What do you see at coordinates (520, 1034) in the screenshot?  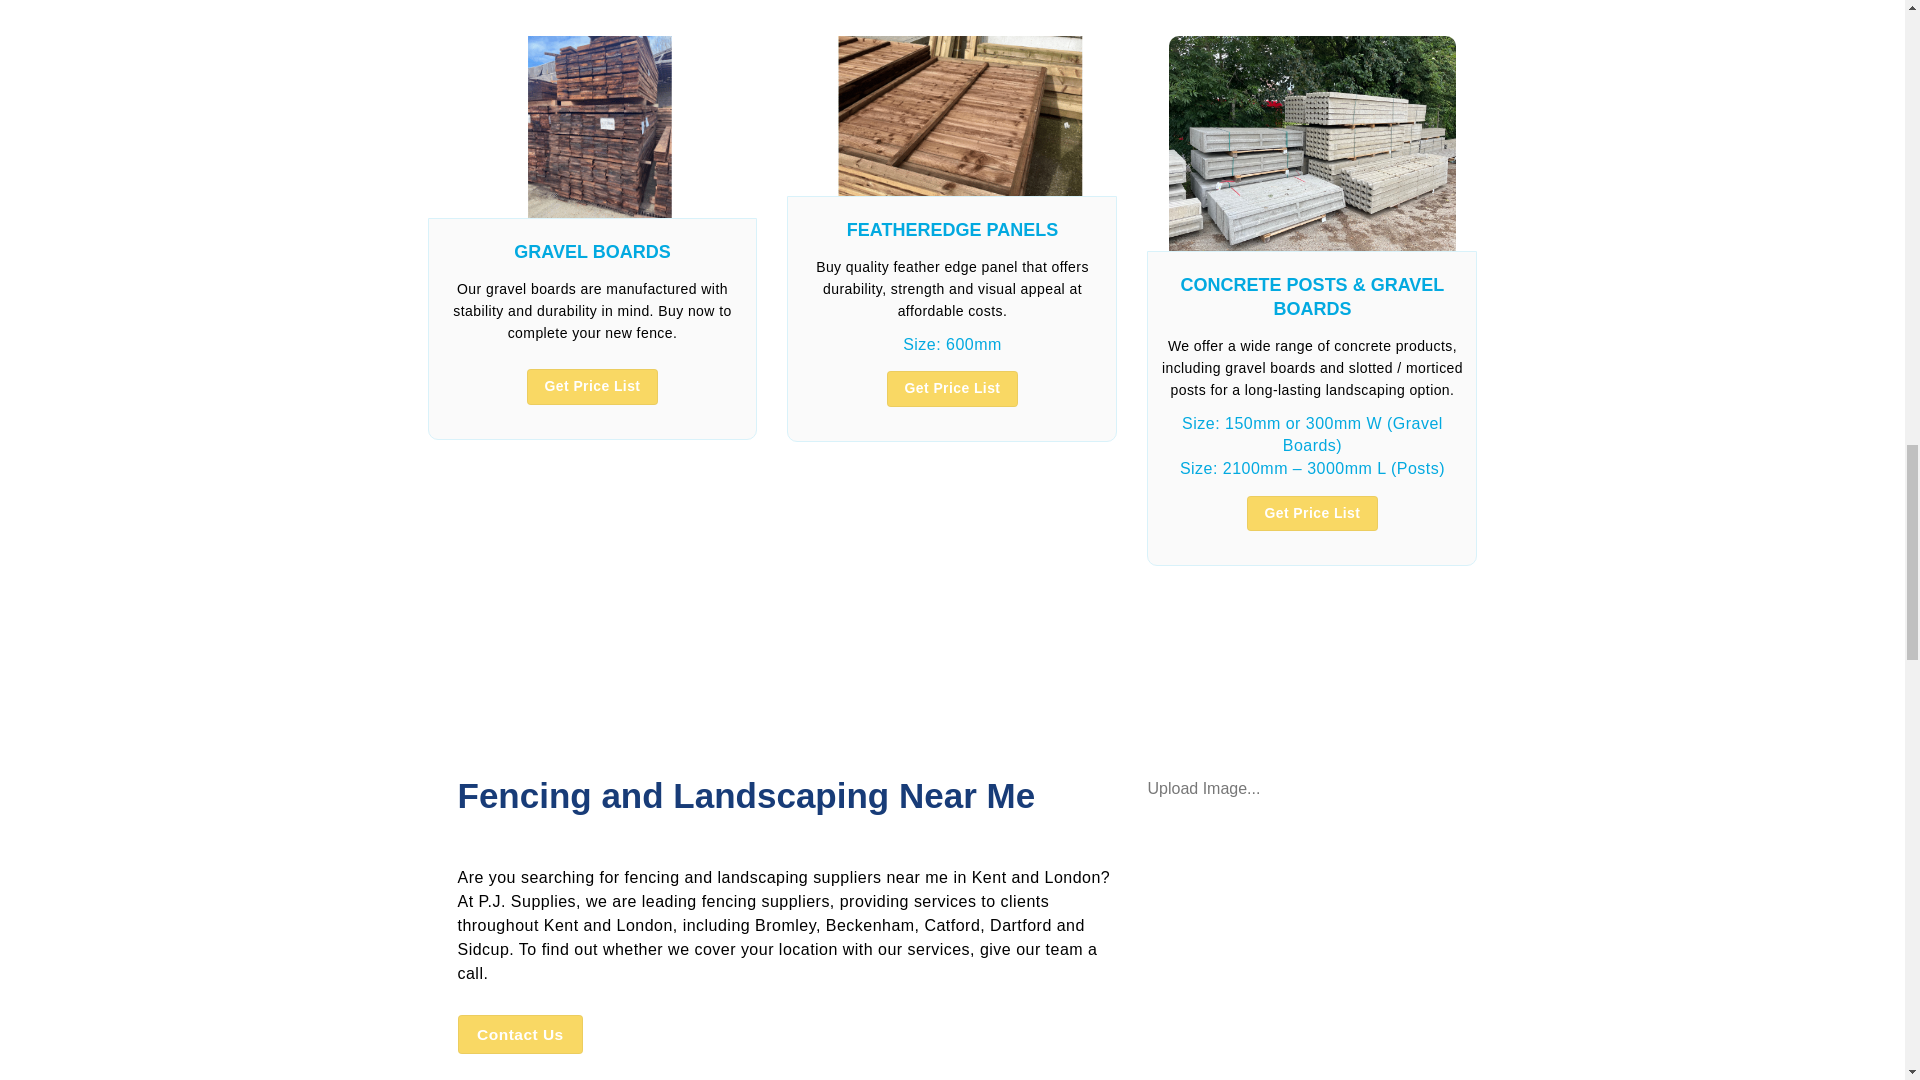 I see `Contact Us` at bounding box center [520, 1034].